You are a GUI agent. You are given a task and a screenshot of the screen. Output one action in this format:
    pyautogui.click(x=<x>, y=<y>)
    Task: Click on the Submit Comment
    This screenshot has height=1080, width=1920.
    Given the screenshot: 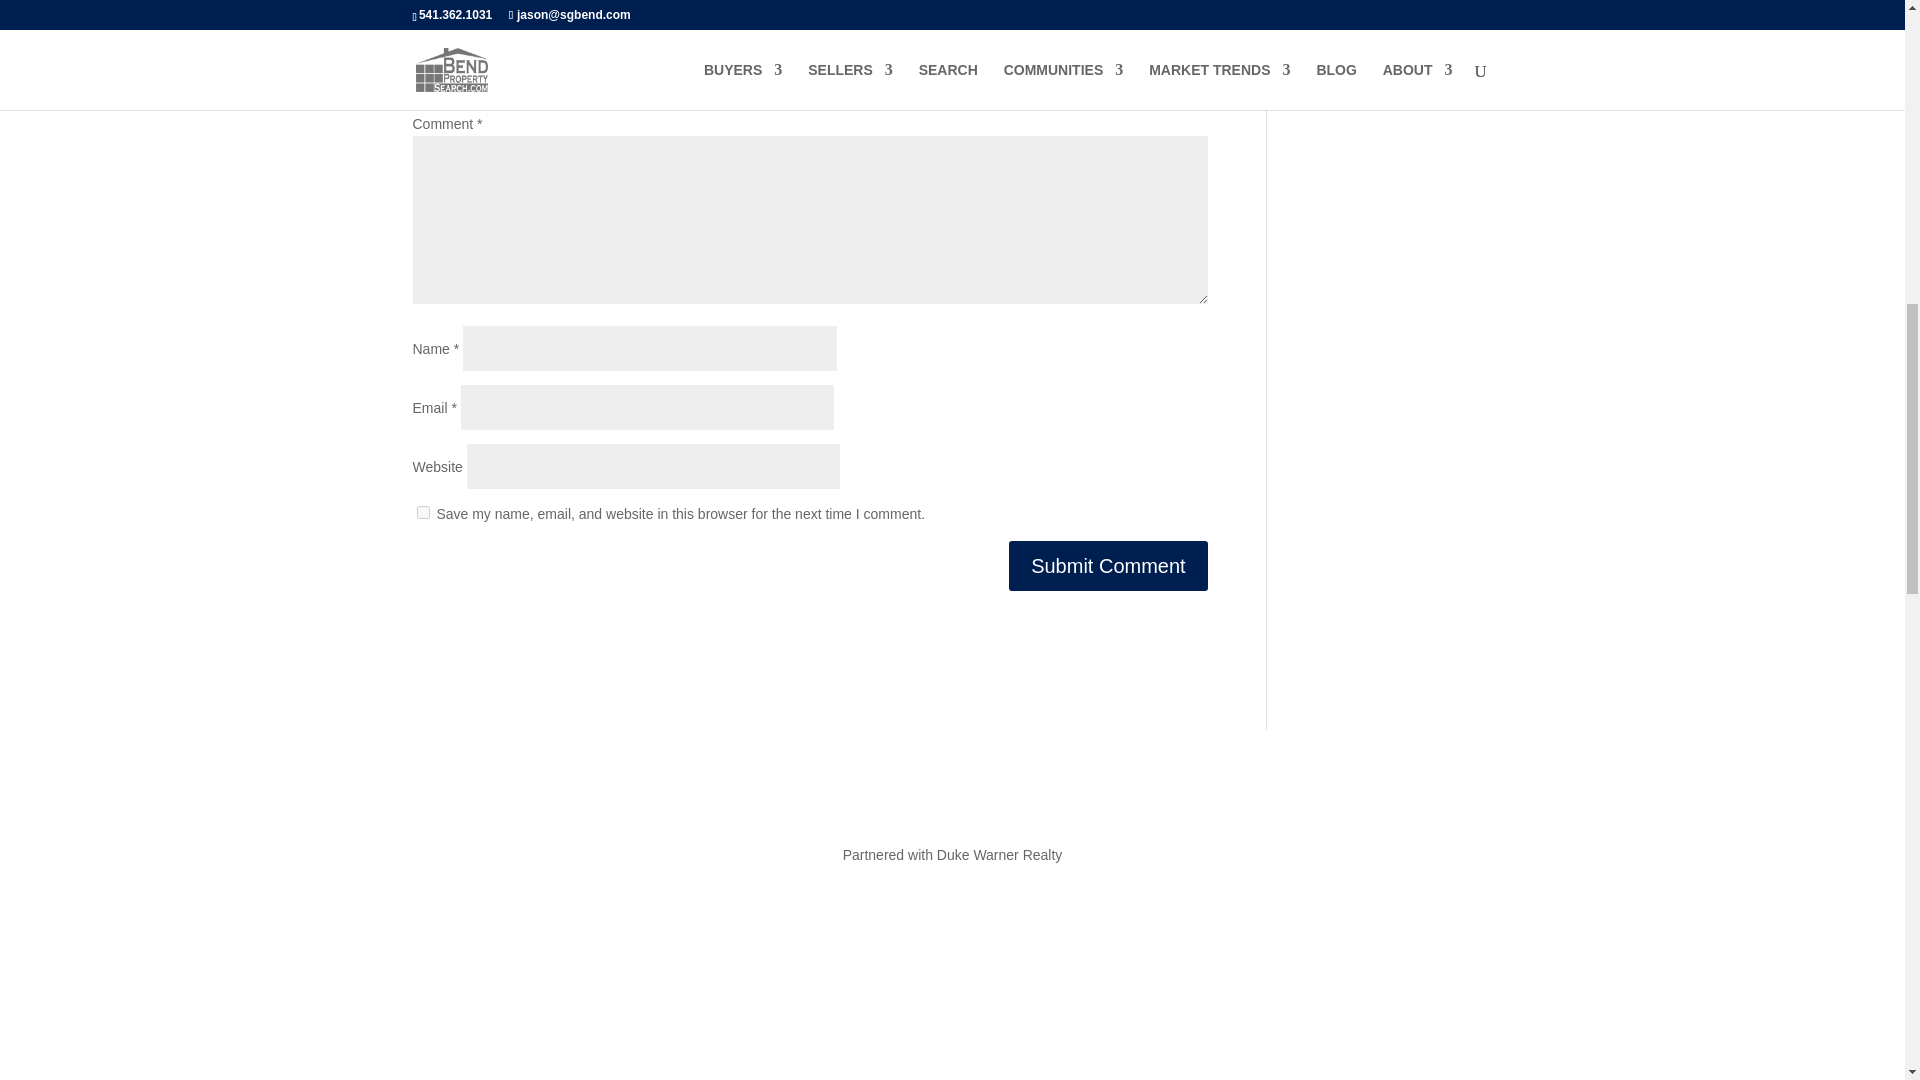 What is the action you would take?
    pyautogui.click(x=1108, y=566)
    